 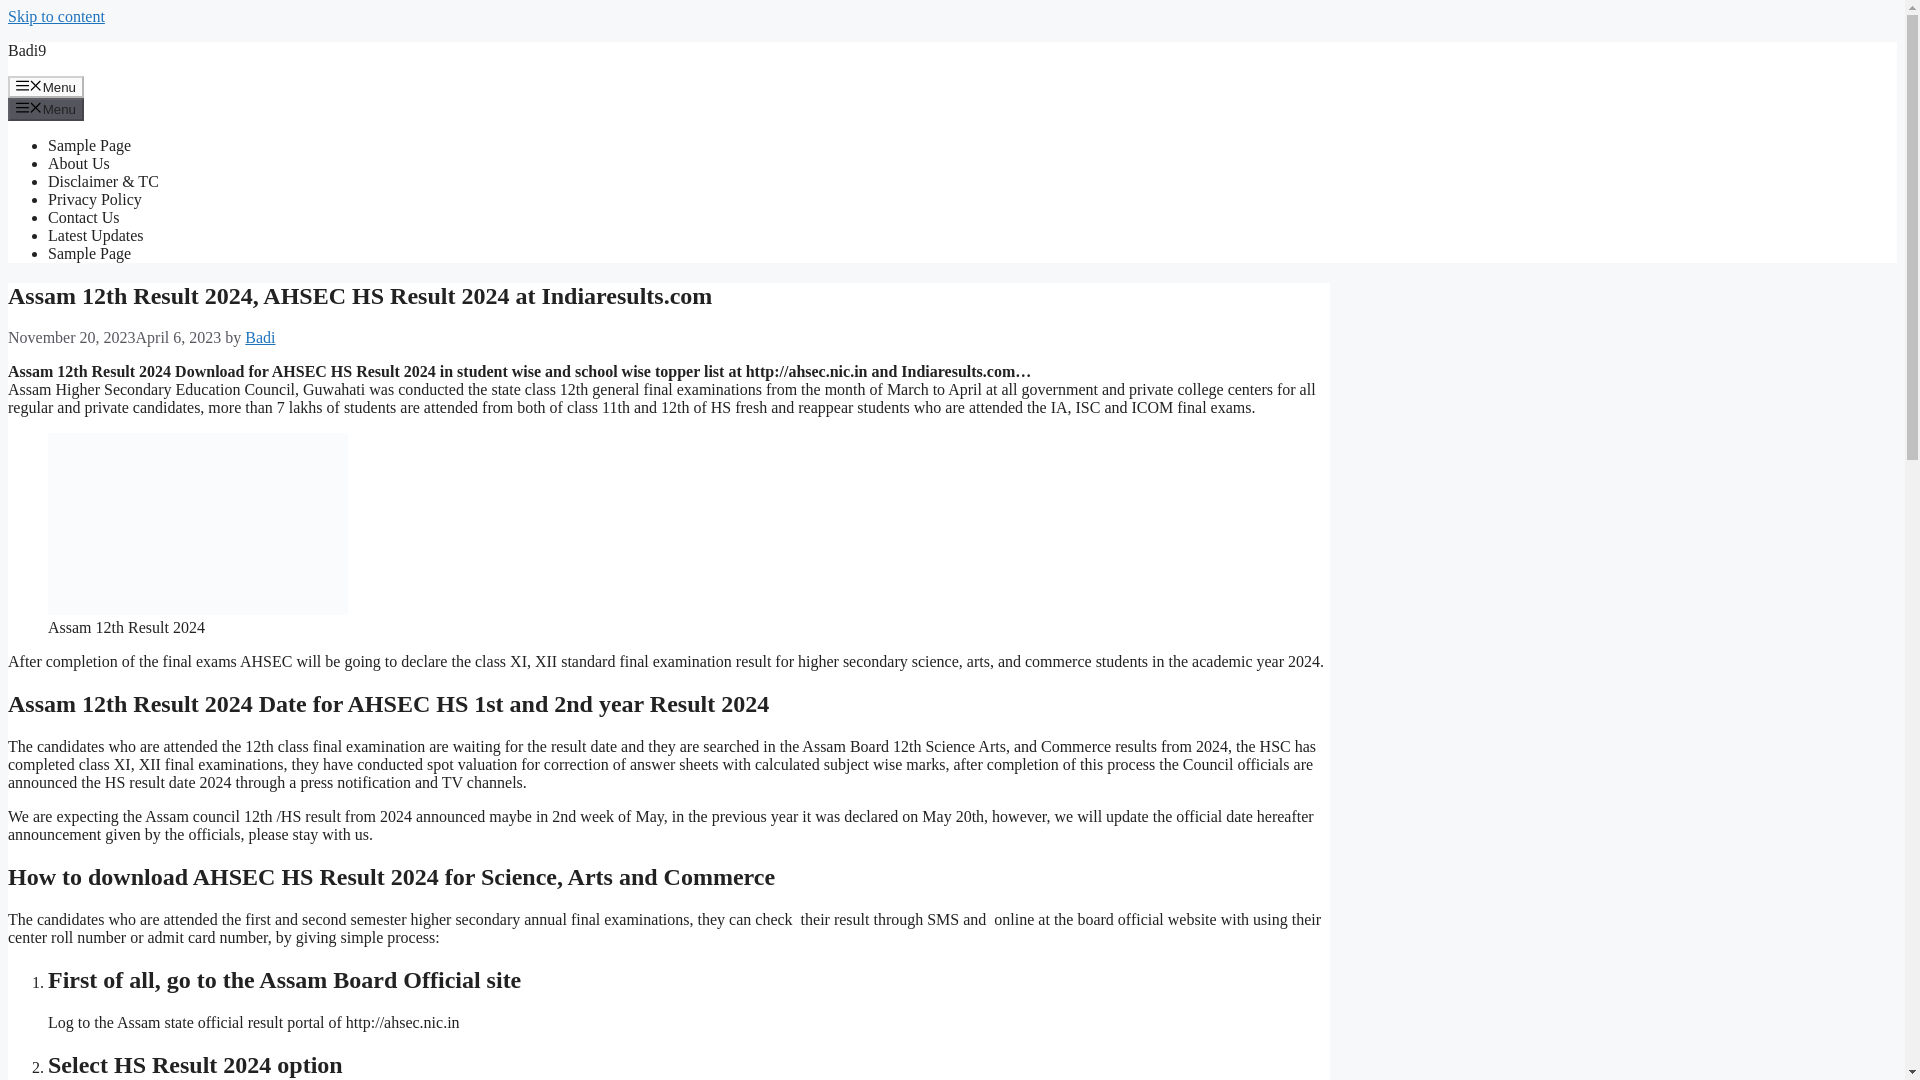 I want to click on Badi, so click(x=260, y=337).